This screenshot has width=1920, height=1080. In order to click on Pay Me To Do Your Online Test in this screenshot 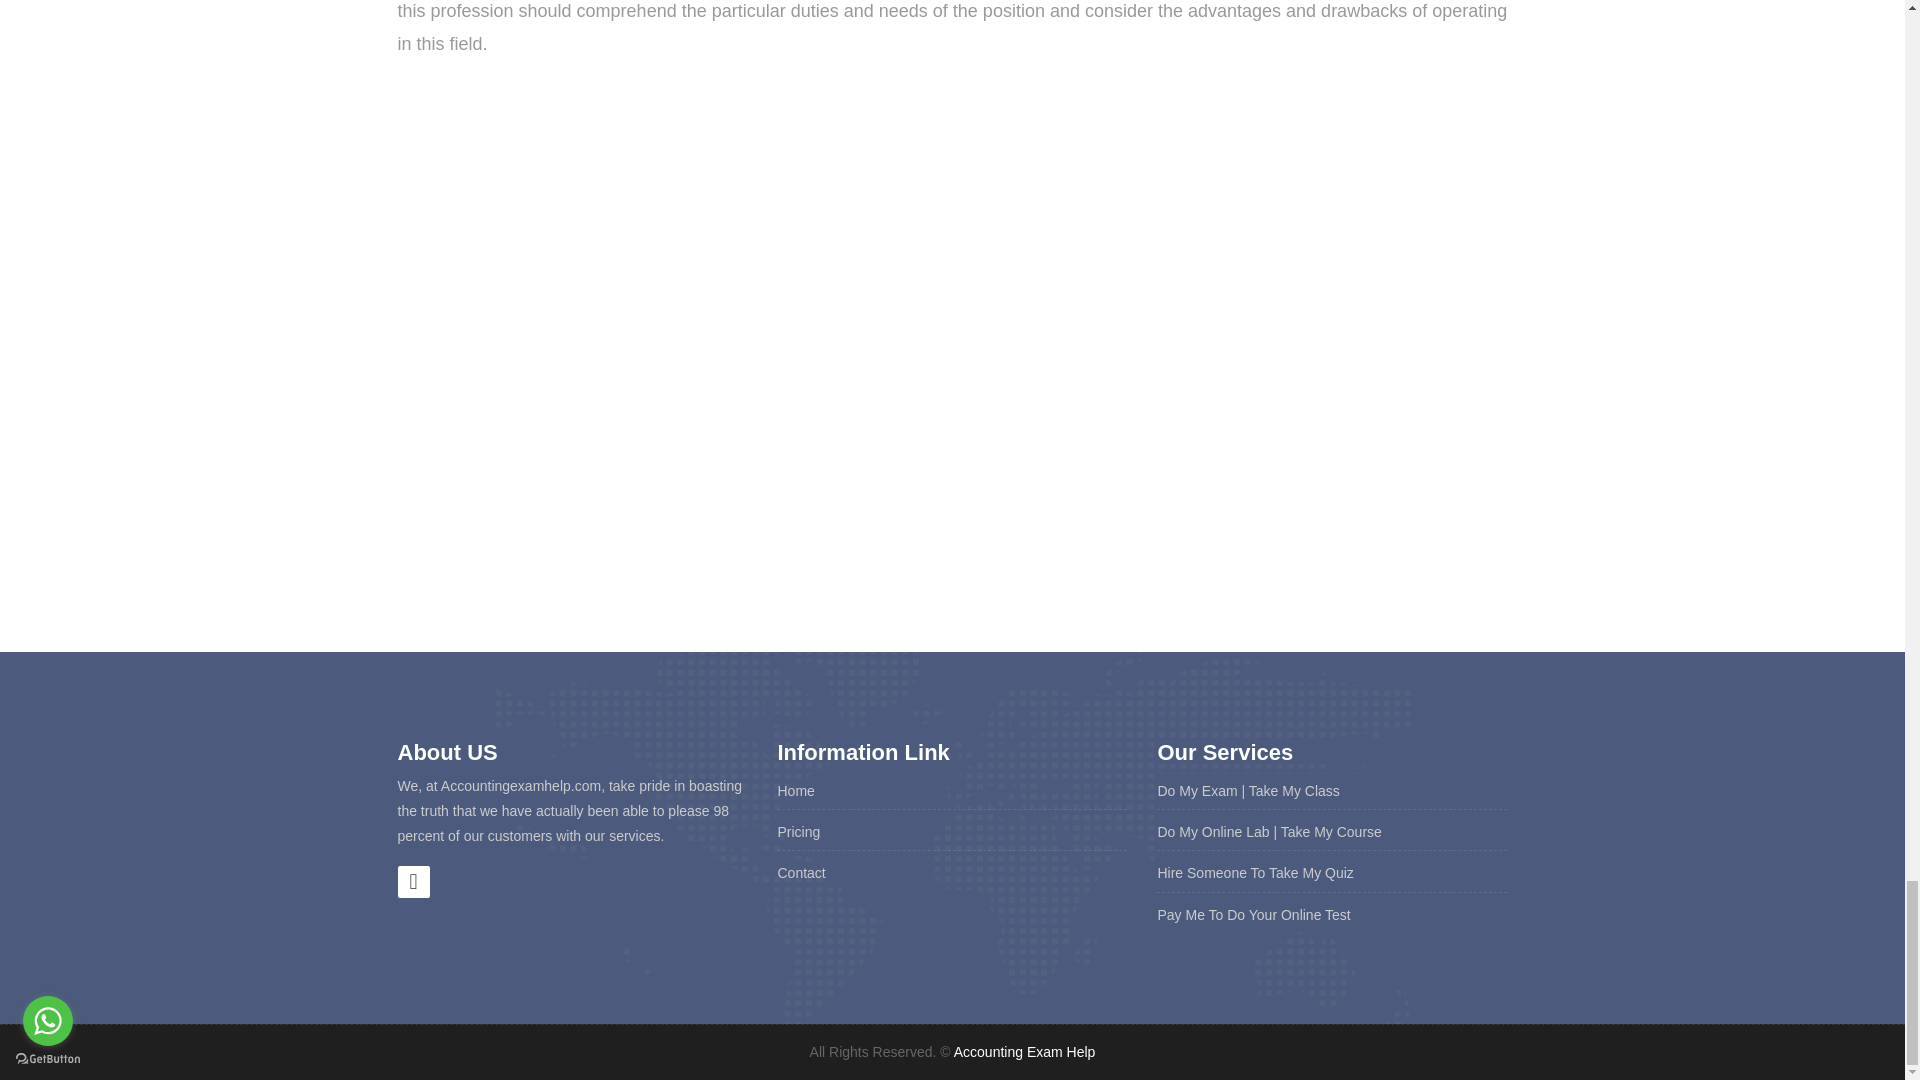, I will do `click(1253, 915)`.